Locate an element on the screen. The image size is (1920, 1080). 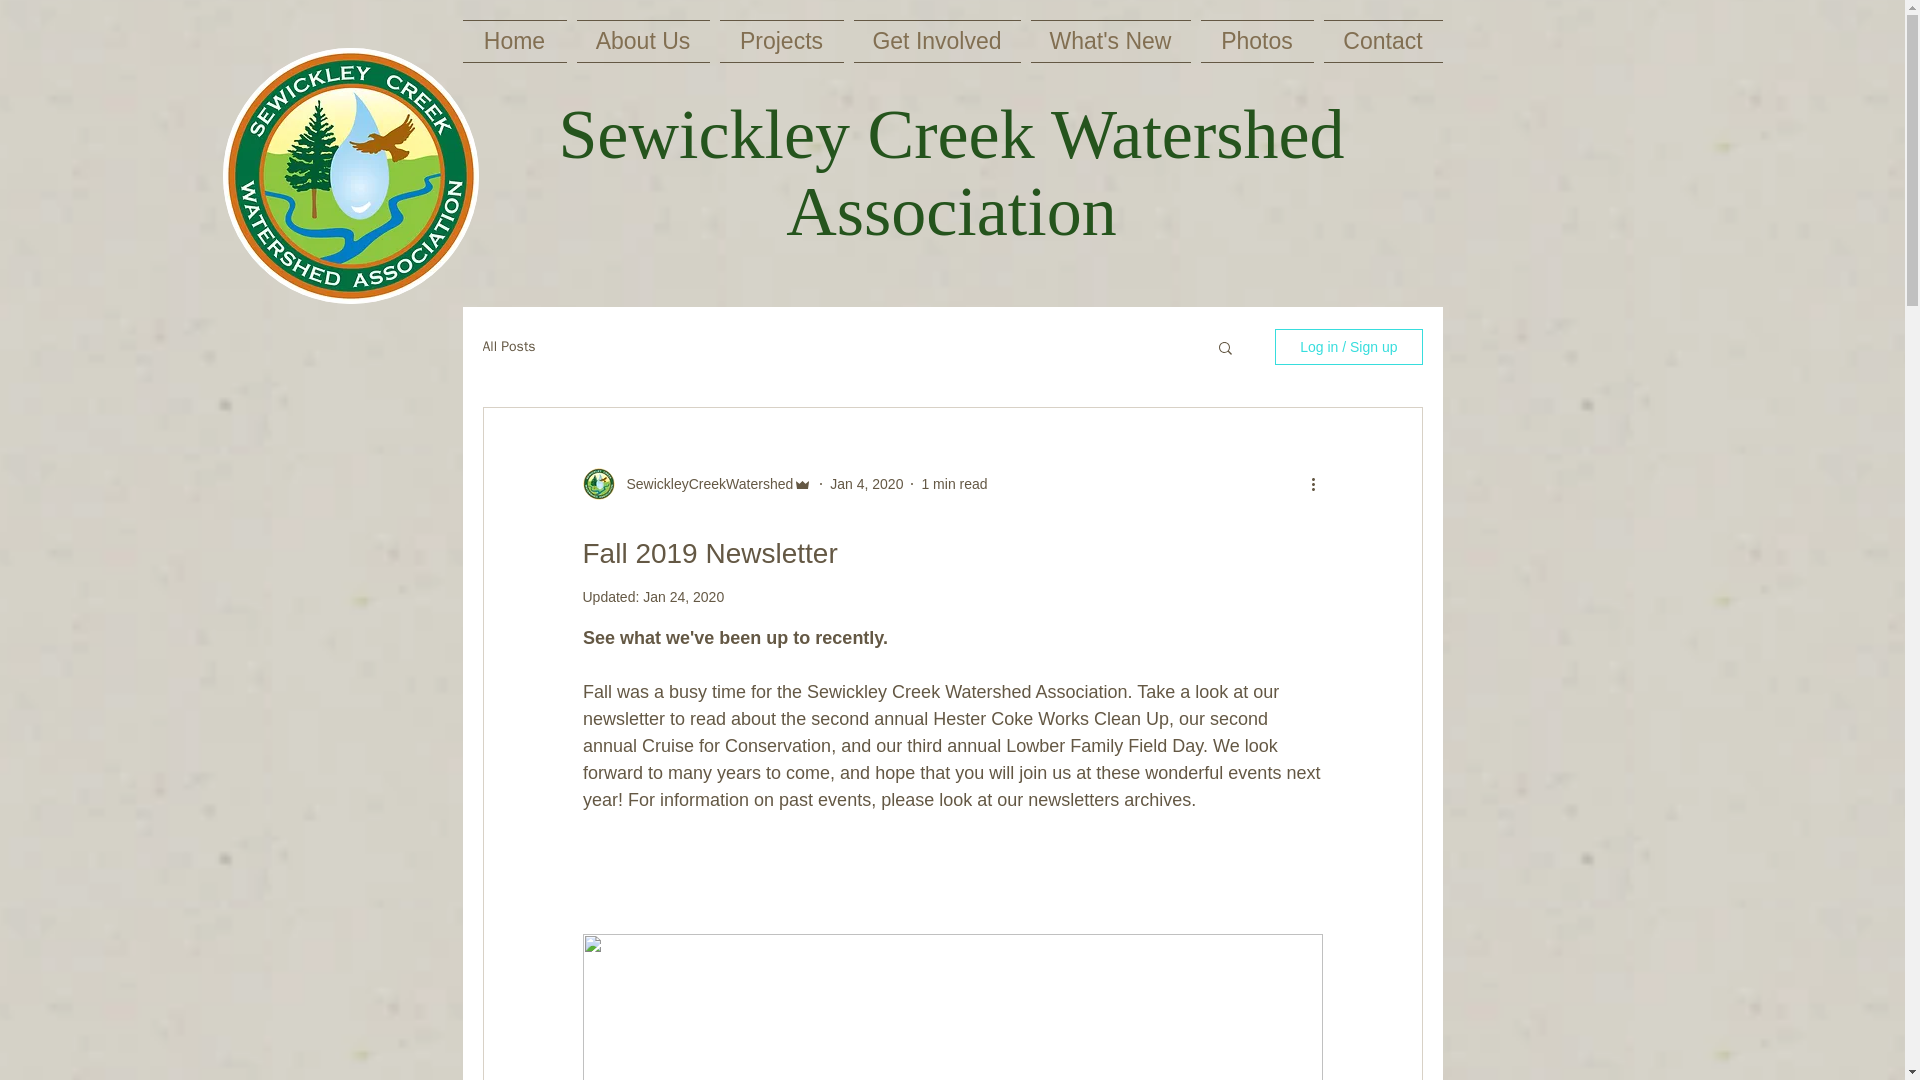
Photos is located at coordinates (1258, 41).